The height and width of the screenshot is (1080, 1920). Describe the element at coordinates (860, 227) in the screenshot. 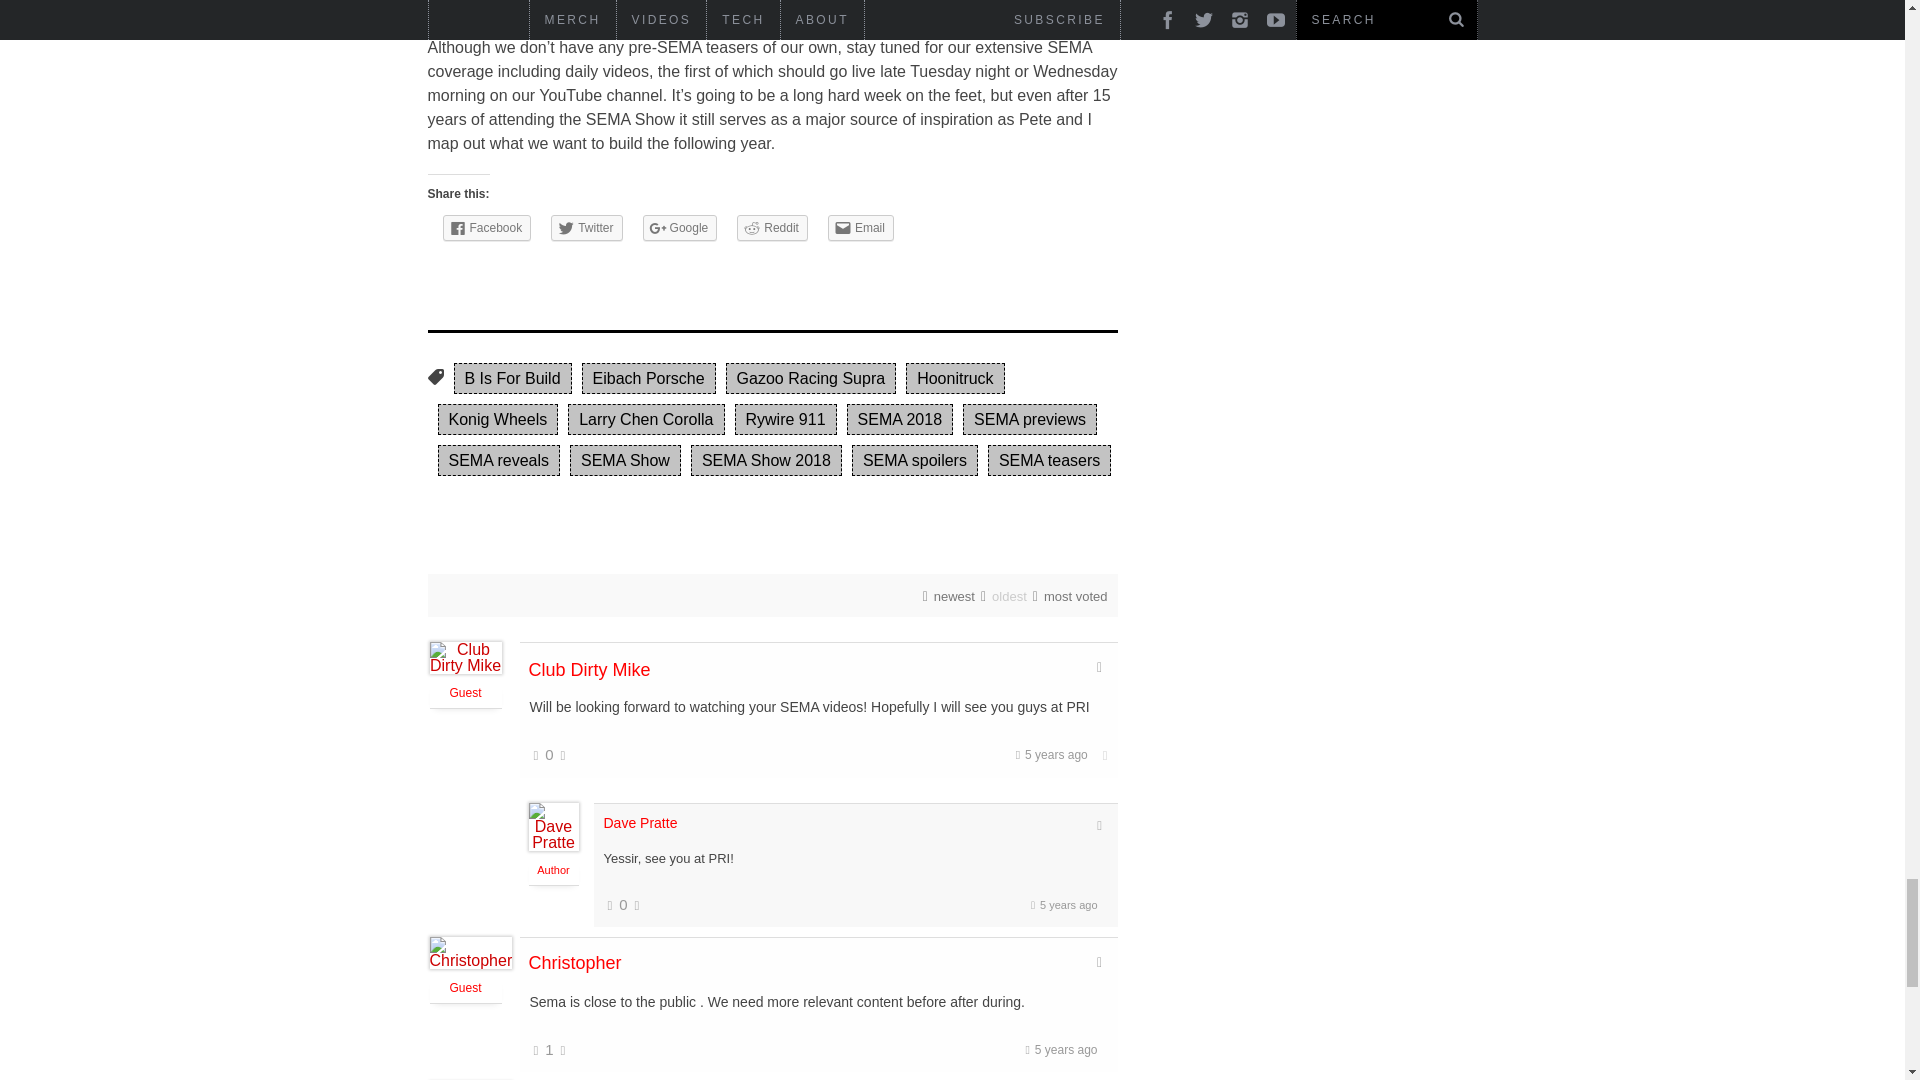

I see `Email` at that location.